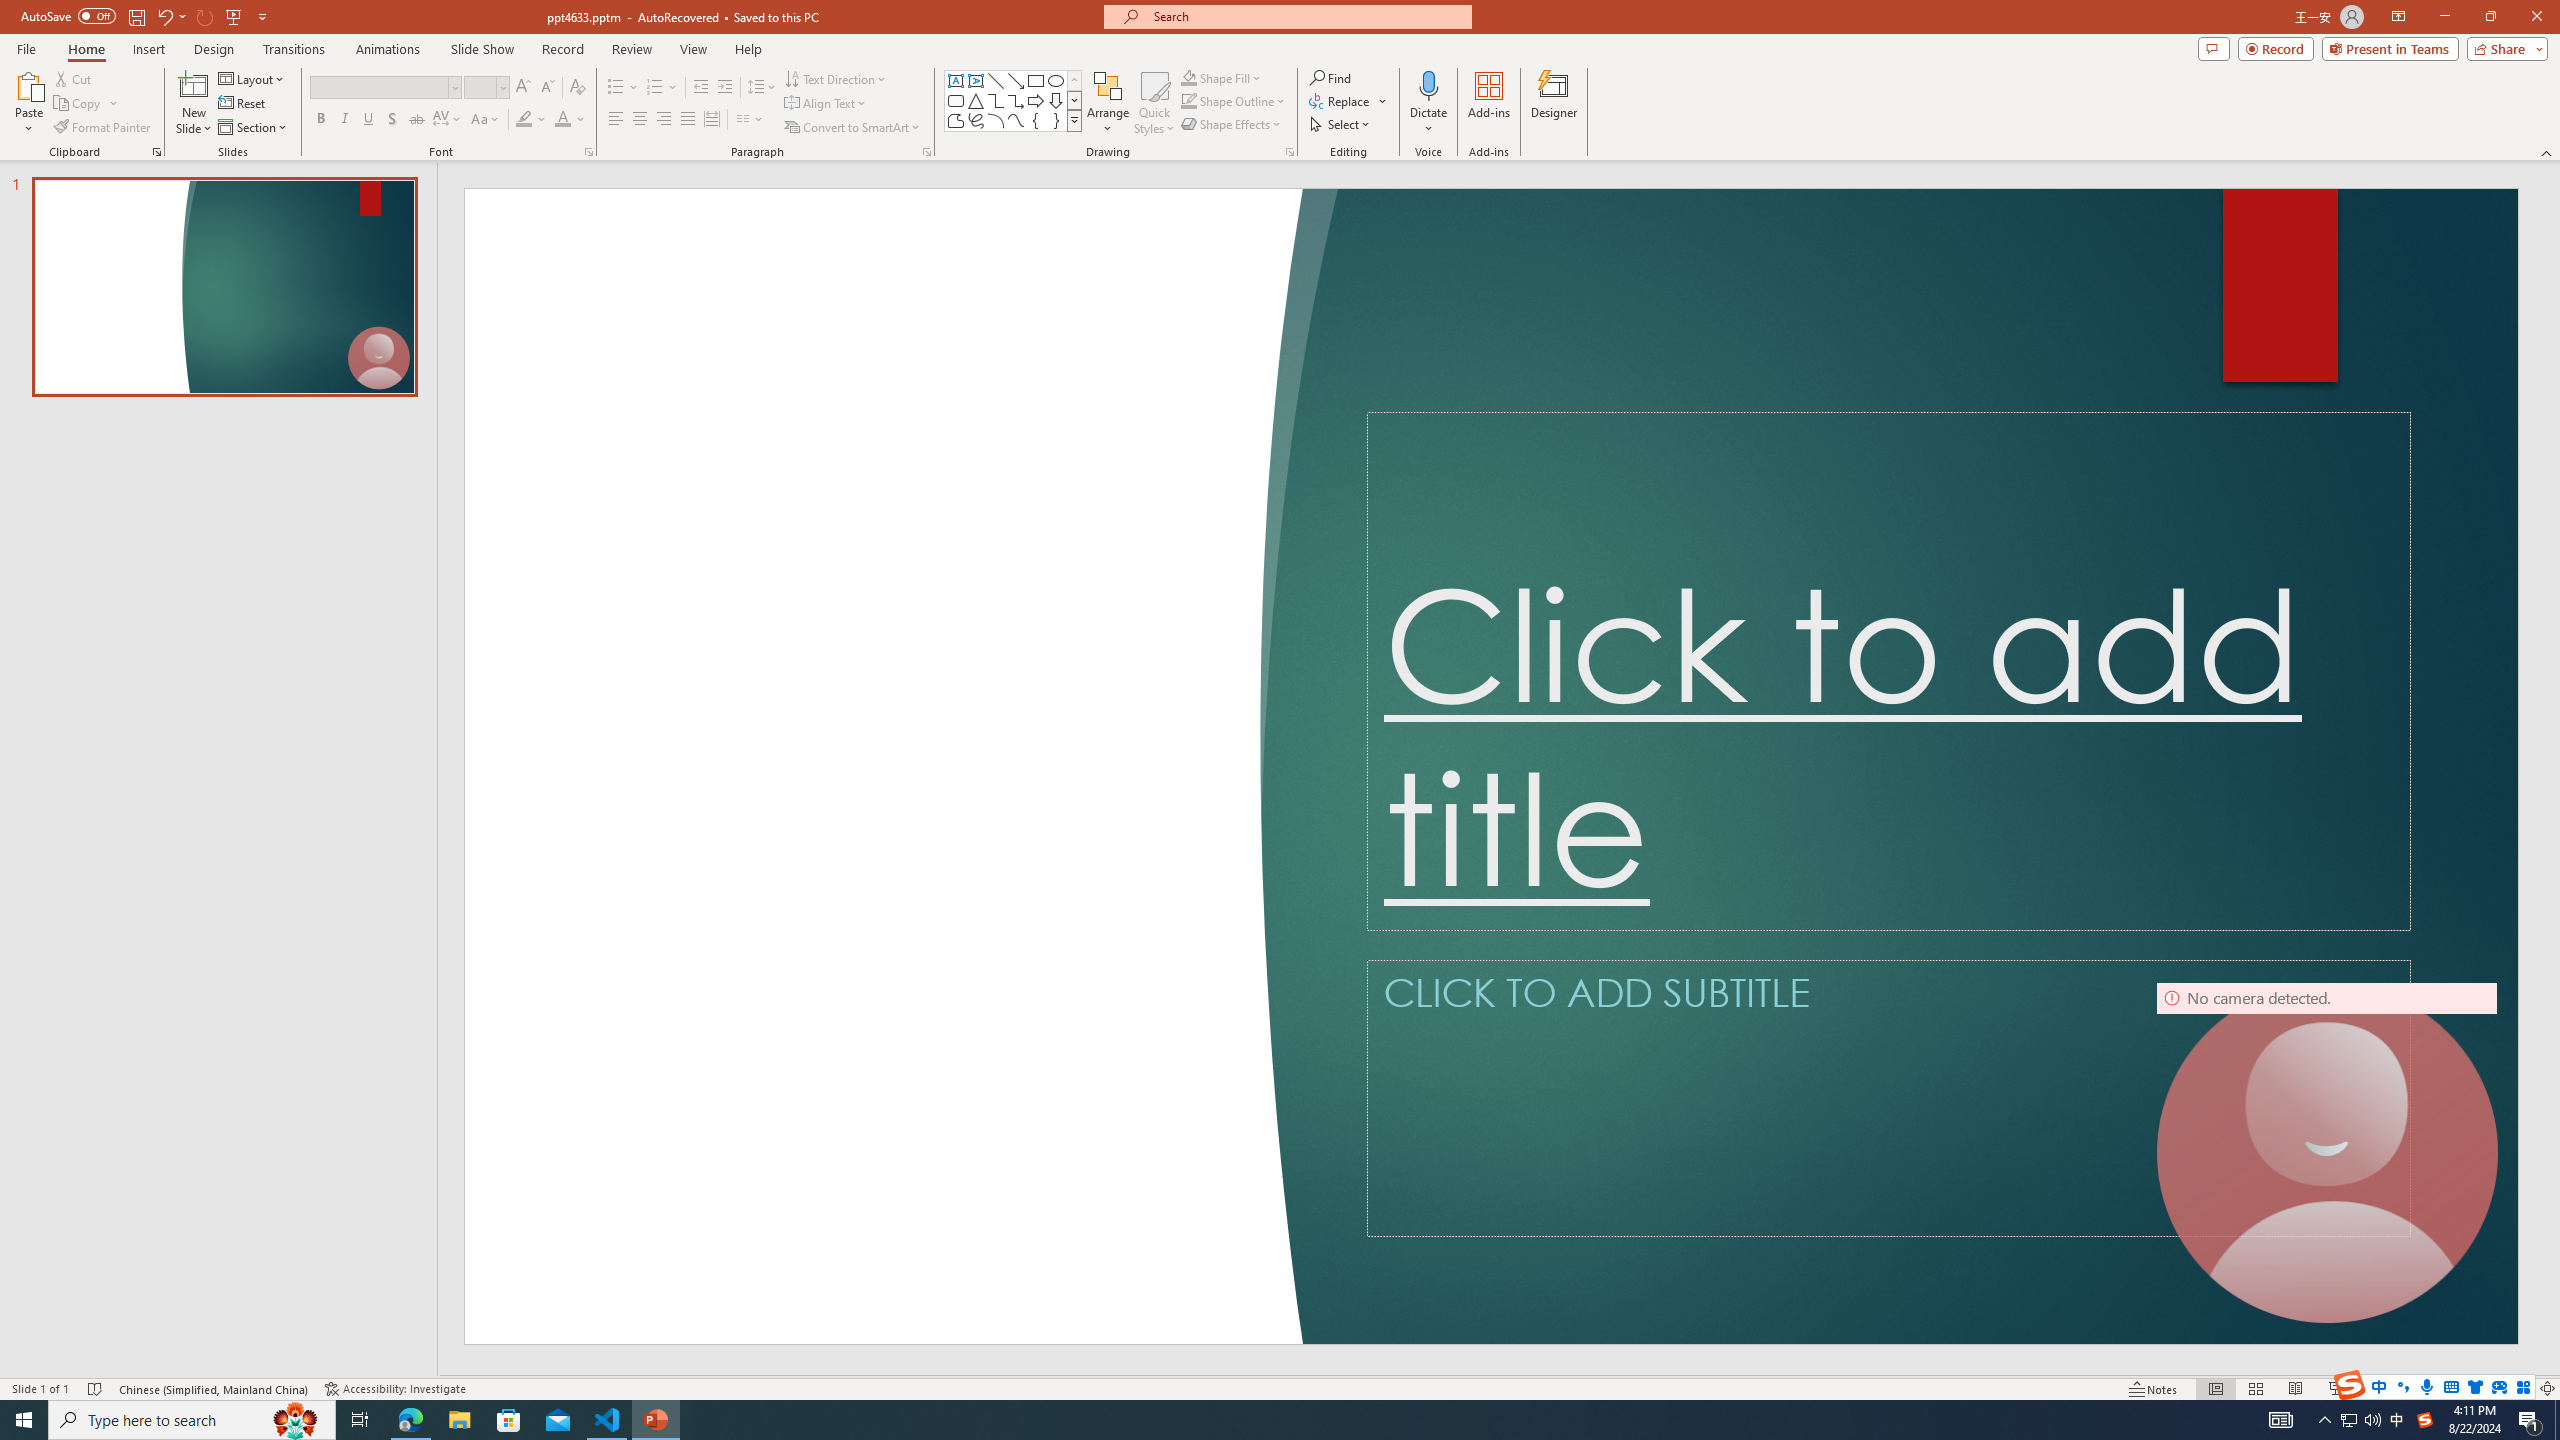 Image resolution: width=2560 pixels, height=1440 pixels. Describe the element at coordinates (640, 120) in the screenshot. I see `Center` at that location.